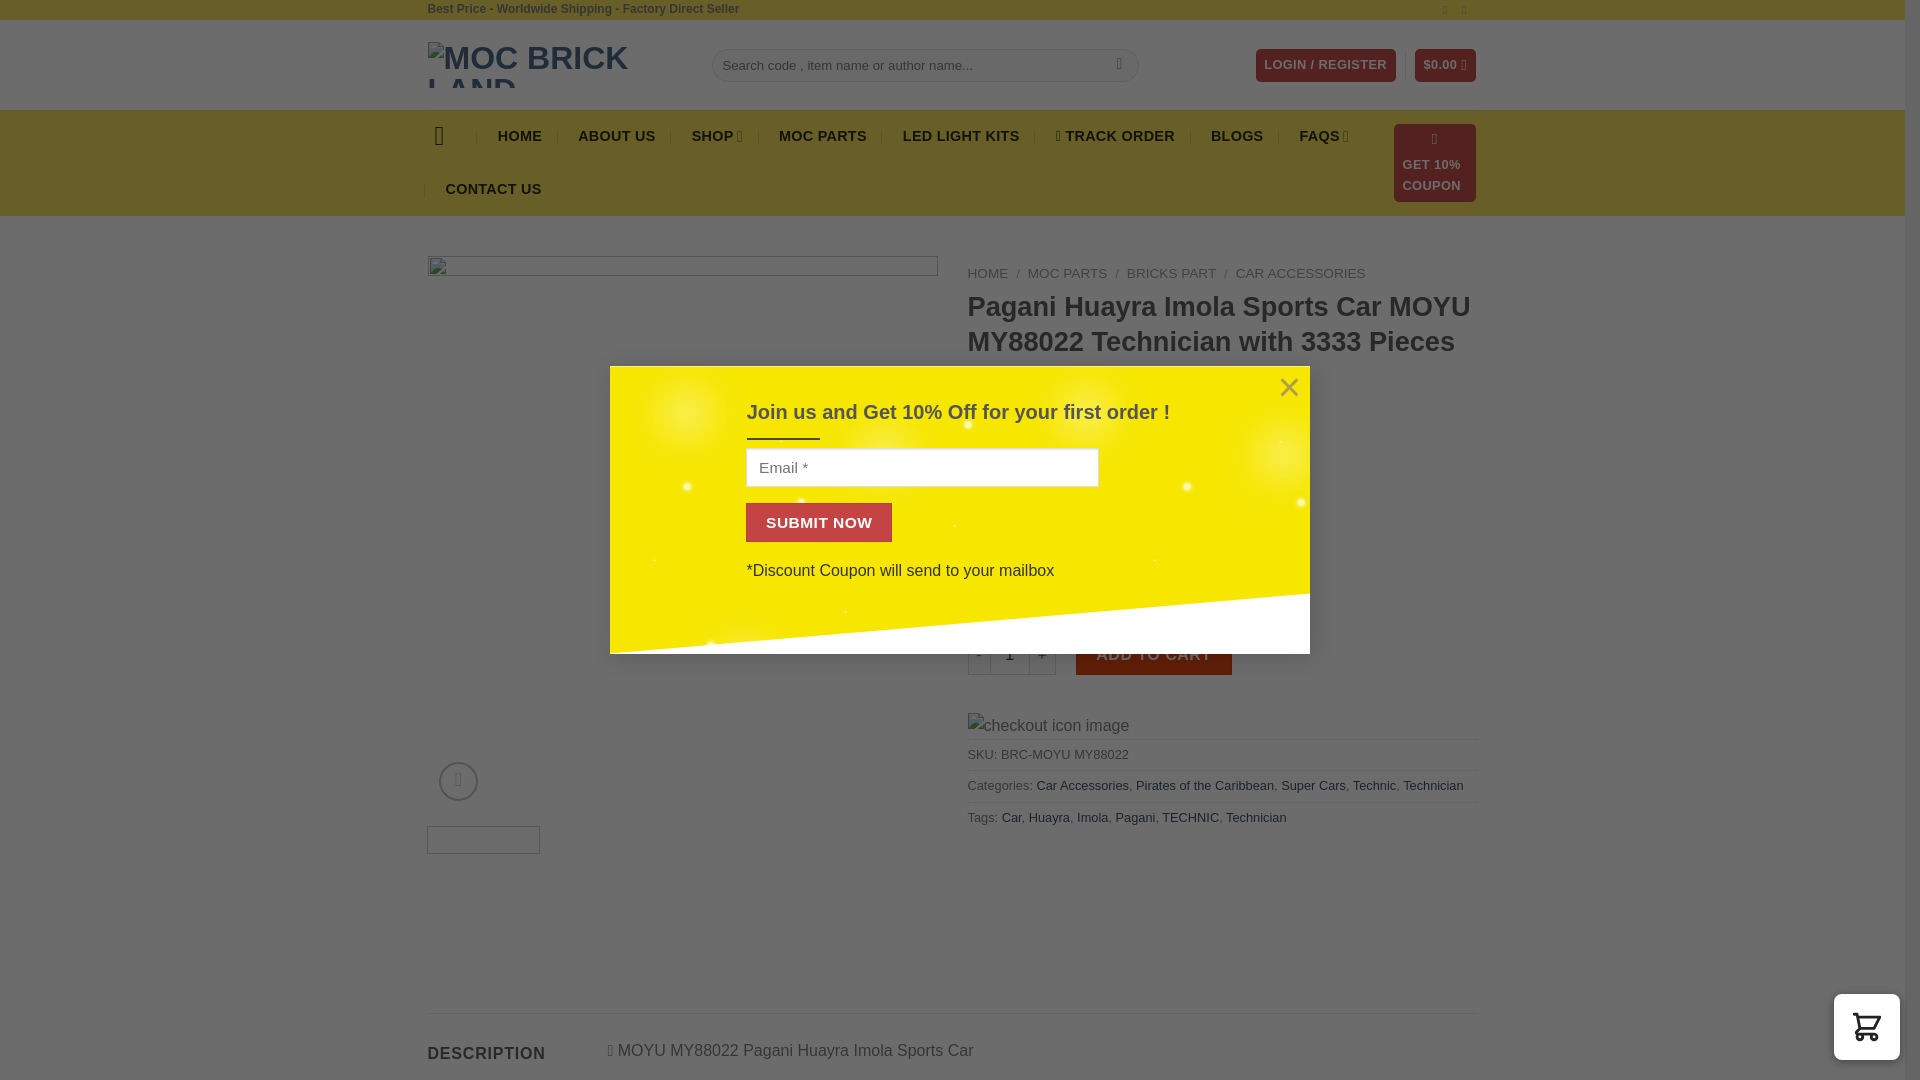 The height and width of the screenshot is (1080, 1920). Describe the element at coordinates (1237, 136) in the screenshot. I see `BLOGS` at that location.